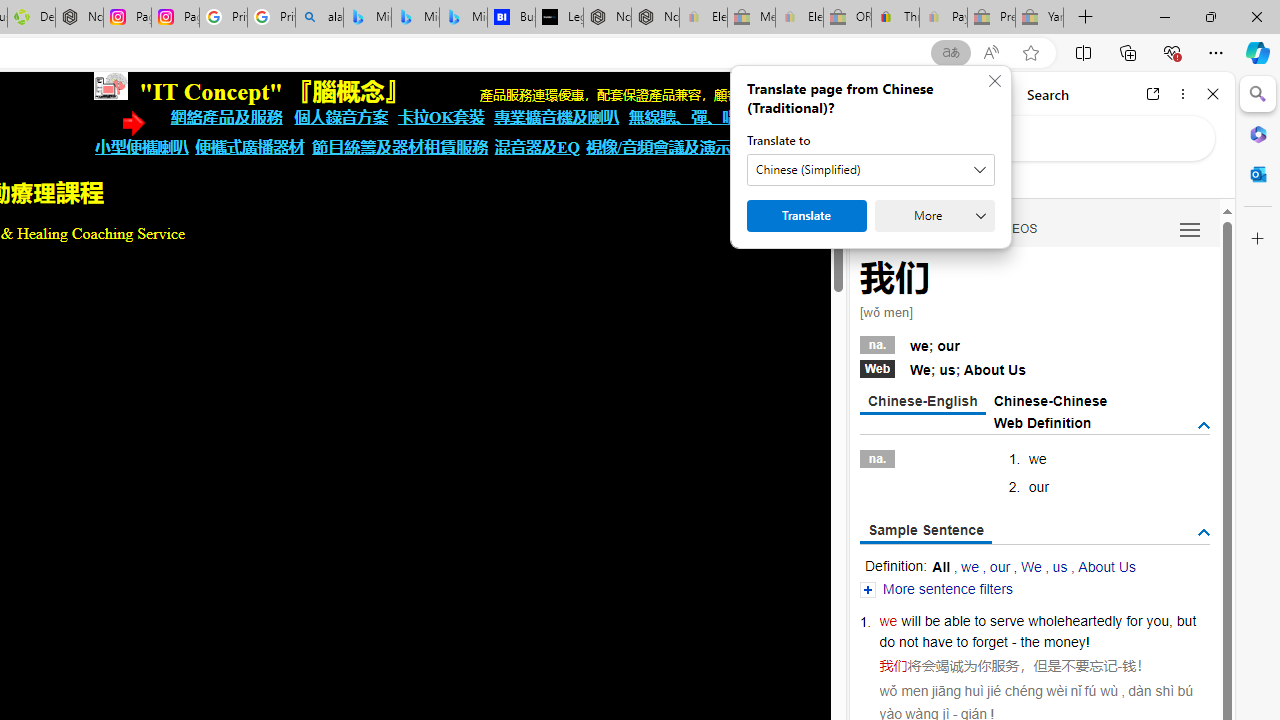 The width and height of the screenshot is (1280, 720). What do you see at coordinates (1007, 620) in the screenshot?
I see `serve` at bounding box center [1007, 620].